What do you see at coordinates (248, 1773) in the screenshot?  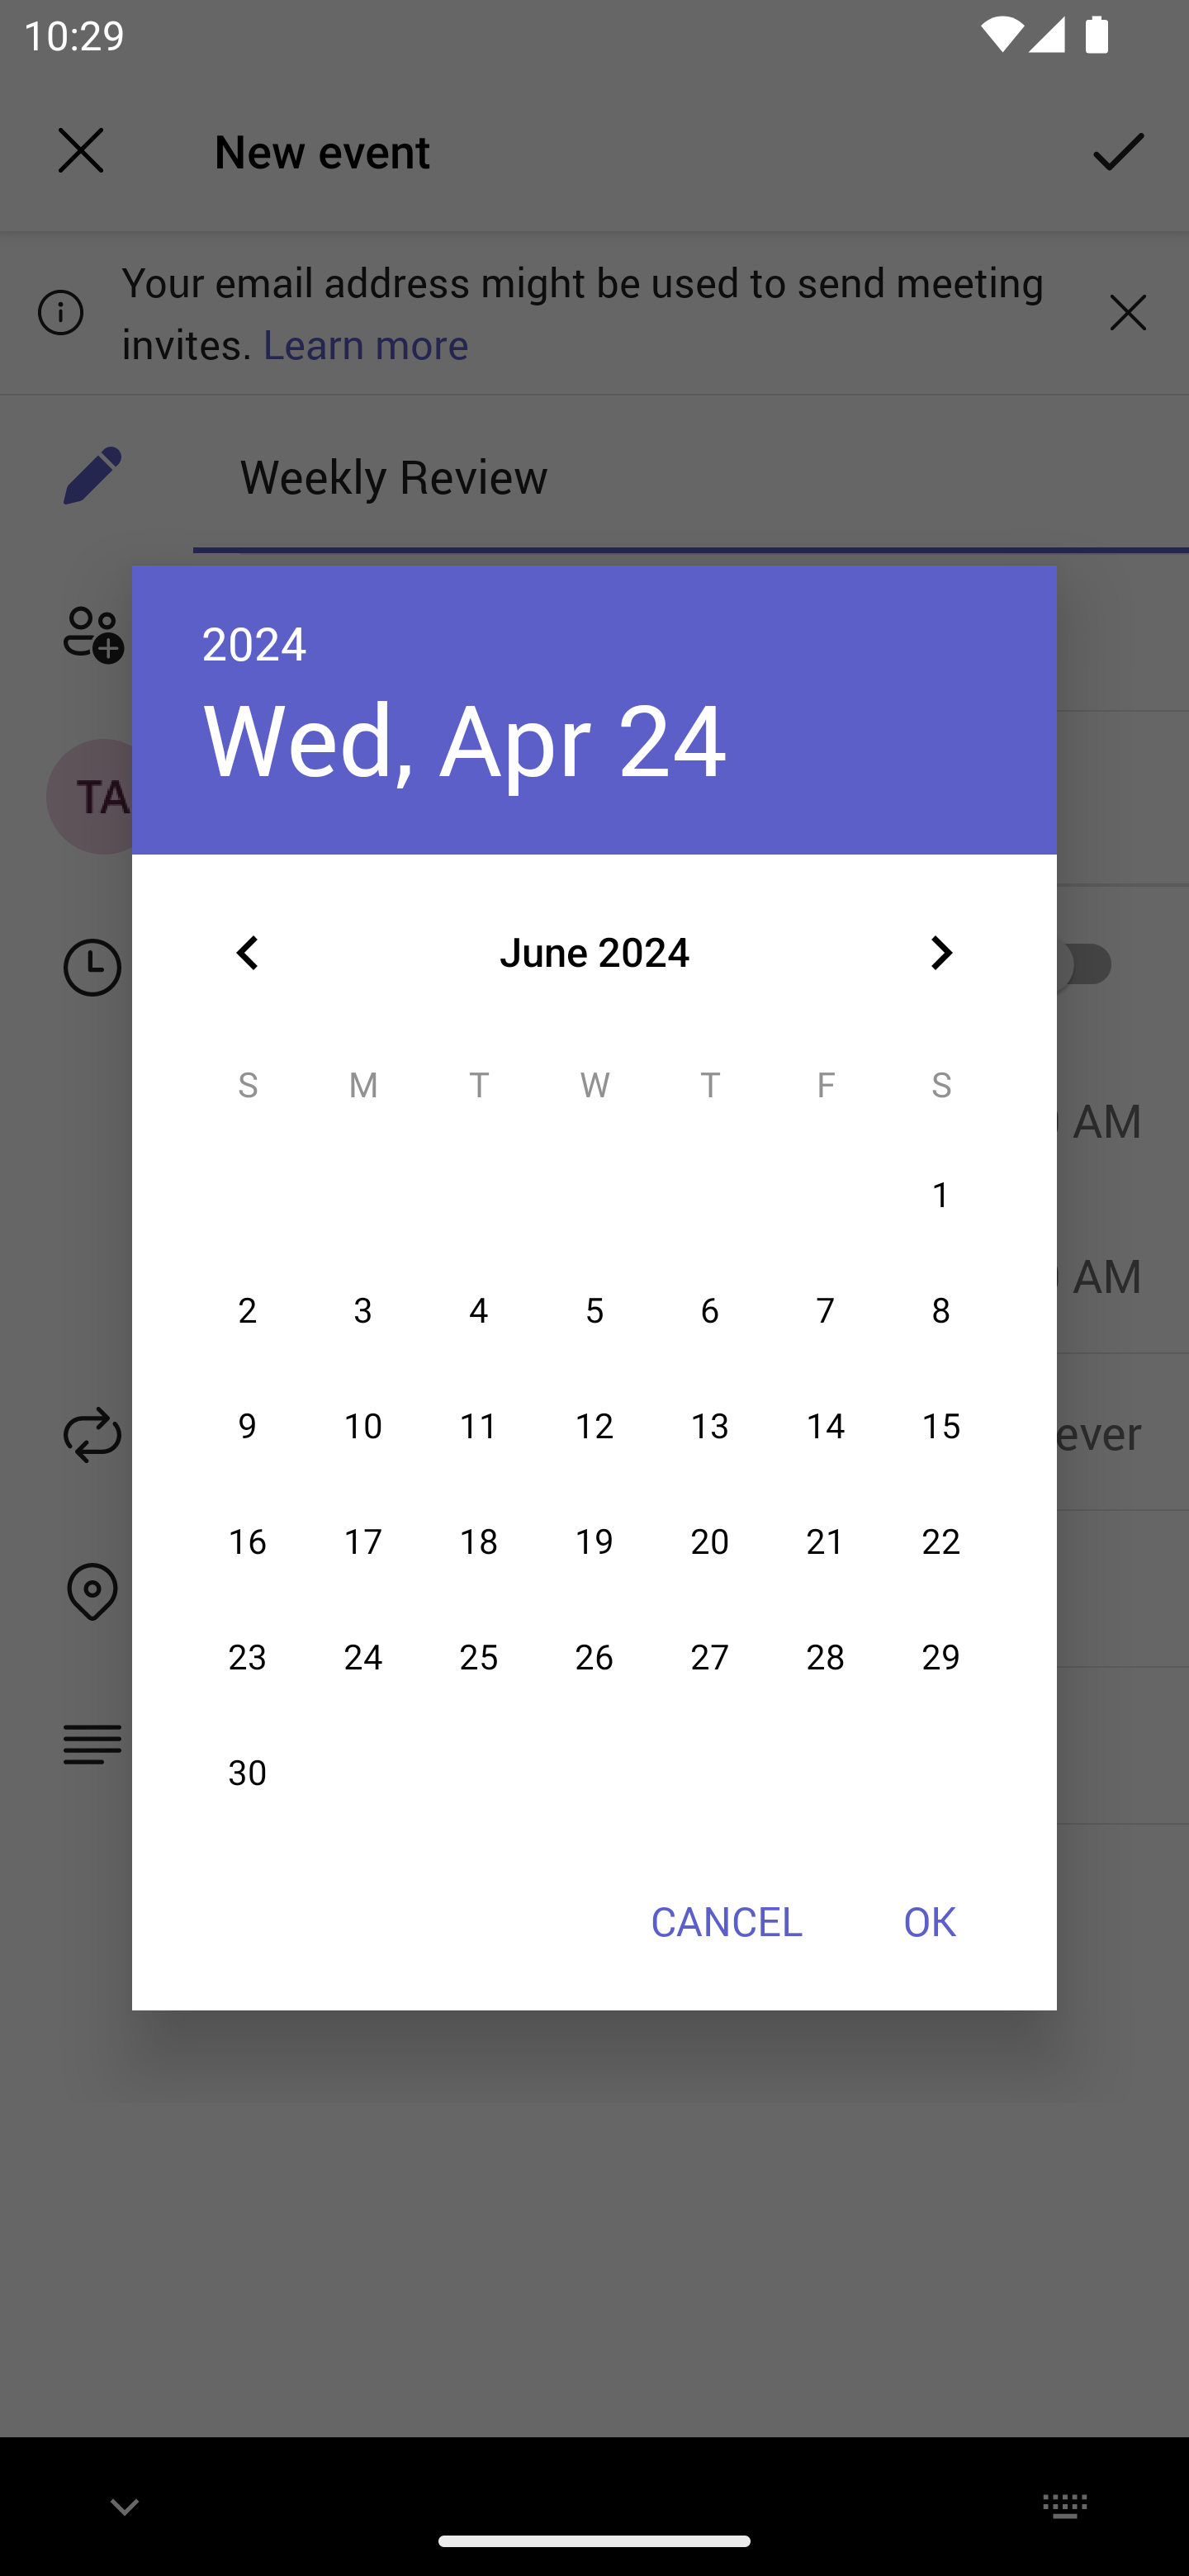 I see `30 30 June 2024` at bounding box center [248, 1773].